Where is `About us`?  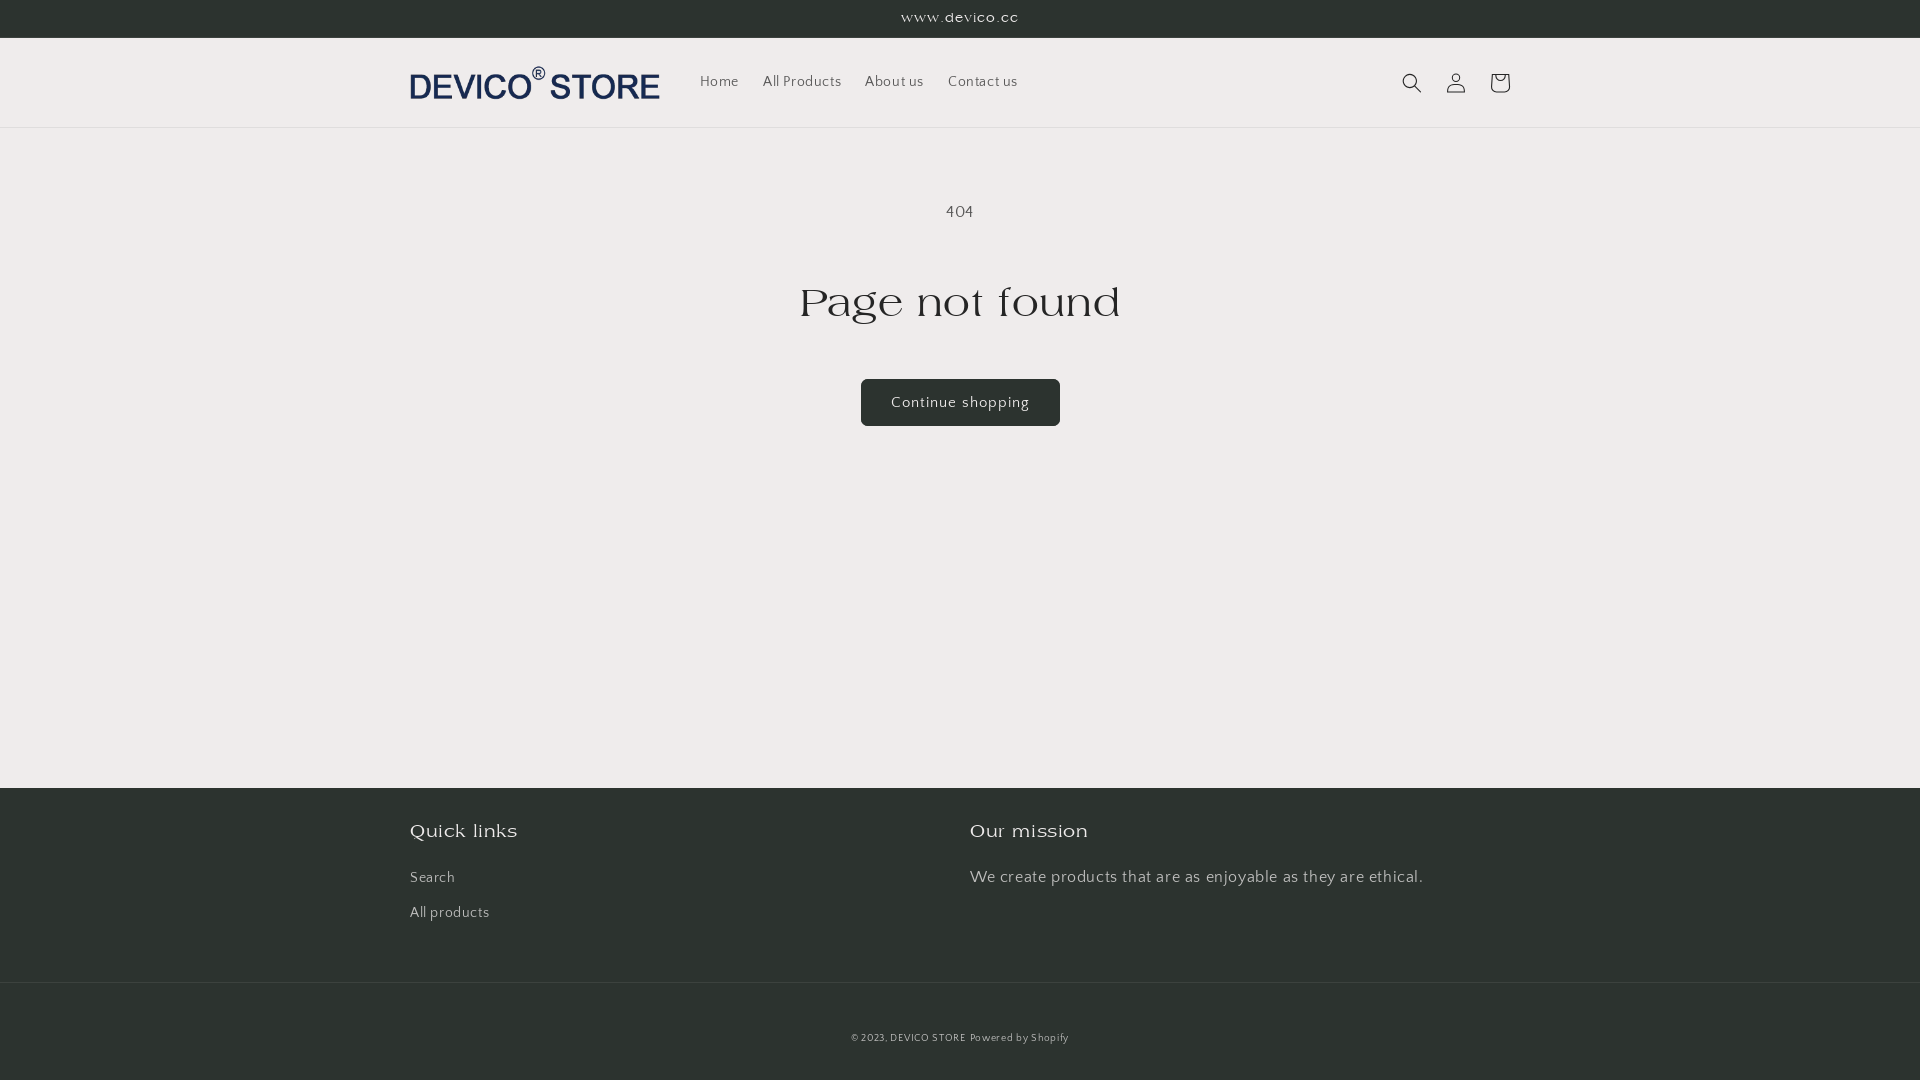
About us is located at coordinates (894, 82).